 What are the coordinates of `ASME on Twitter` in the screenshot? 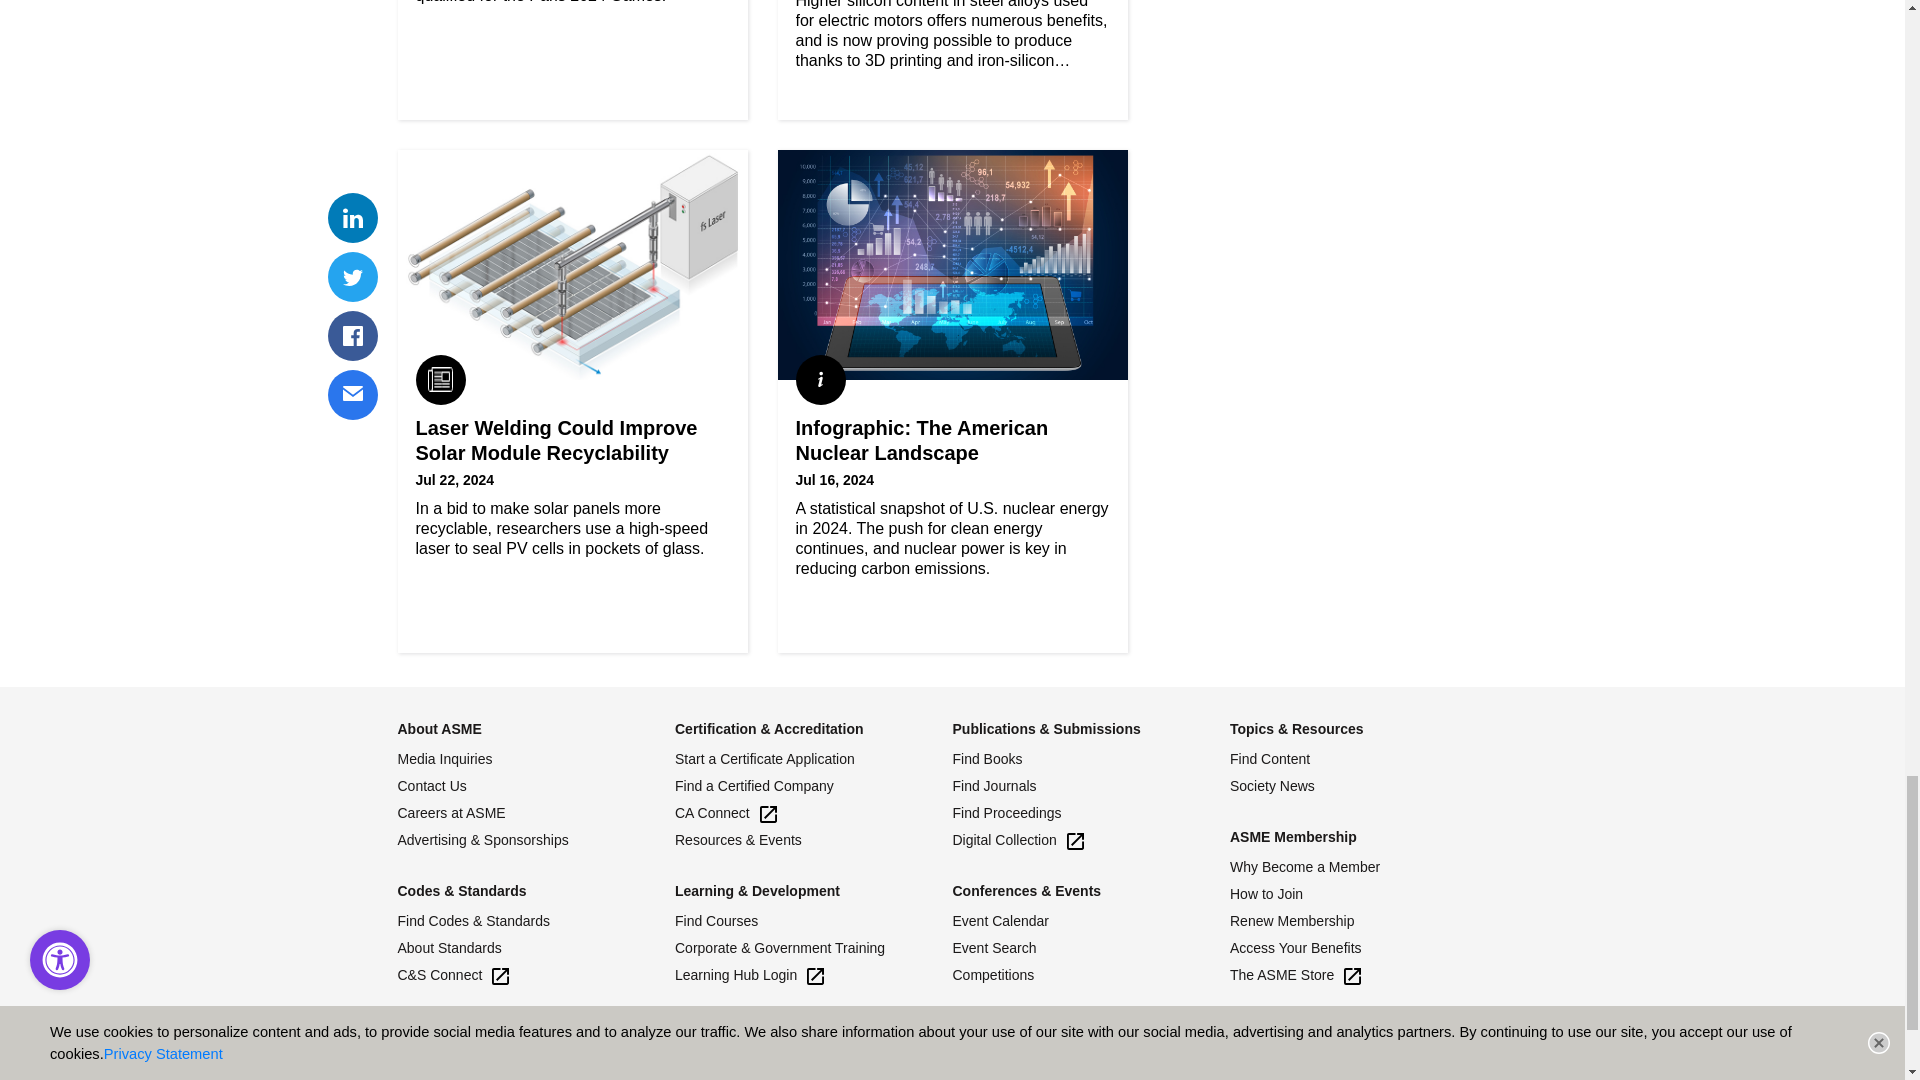 It's located at (462, 1032).